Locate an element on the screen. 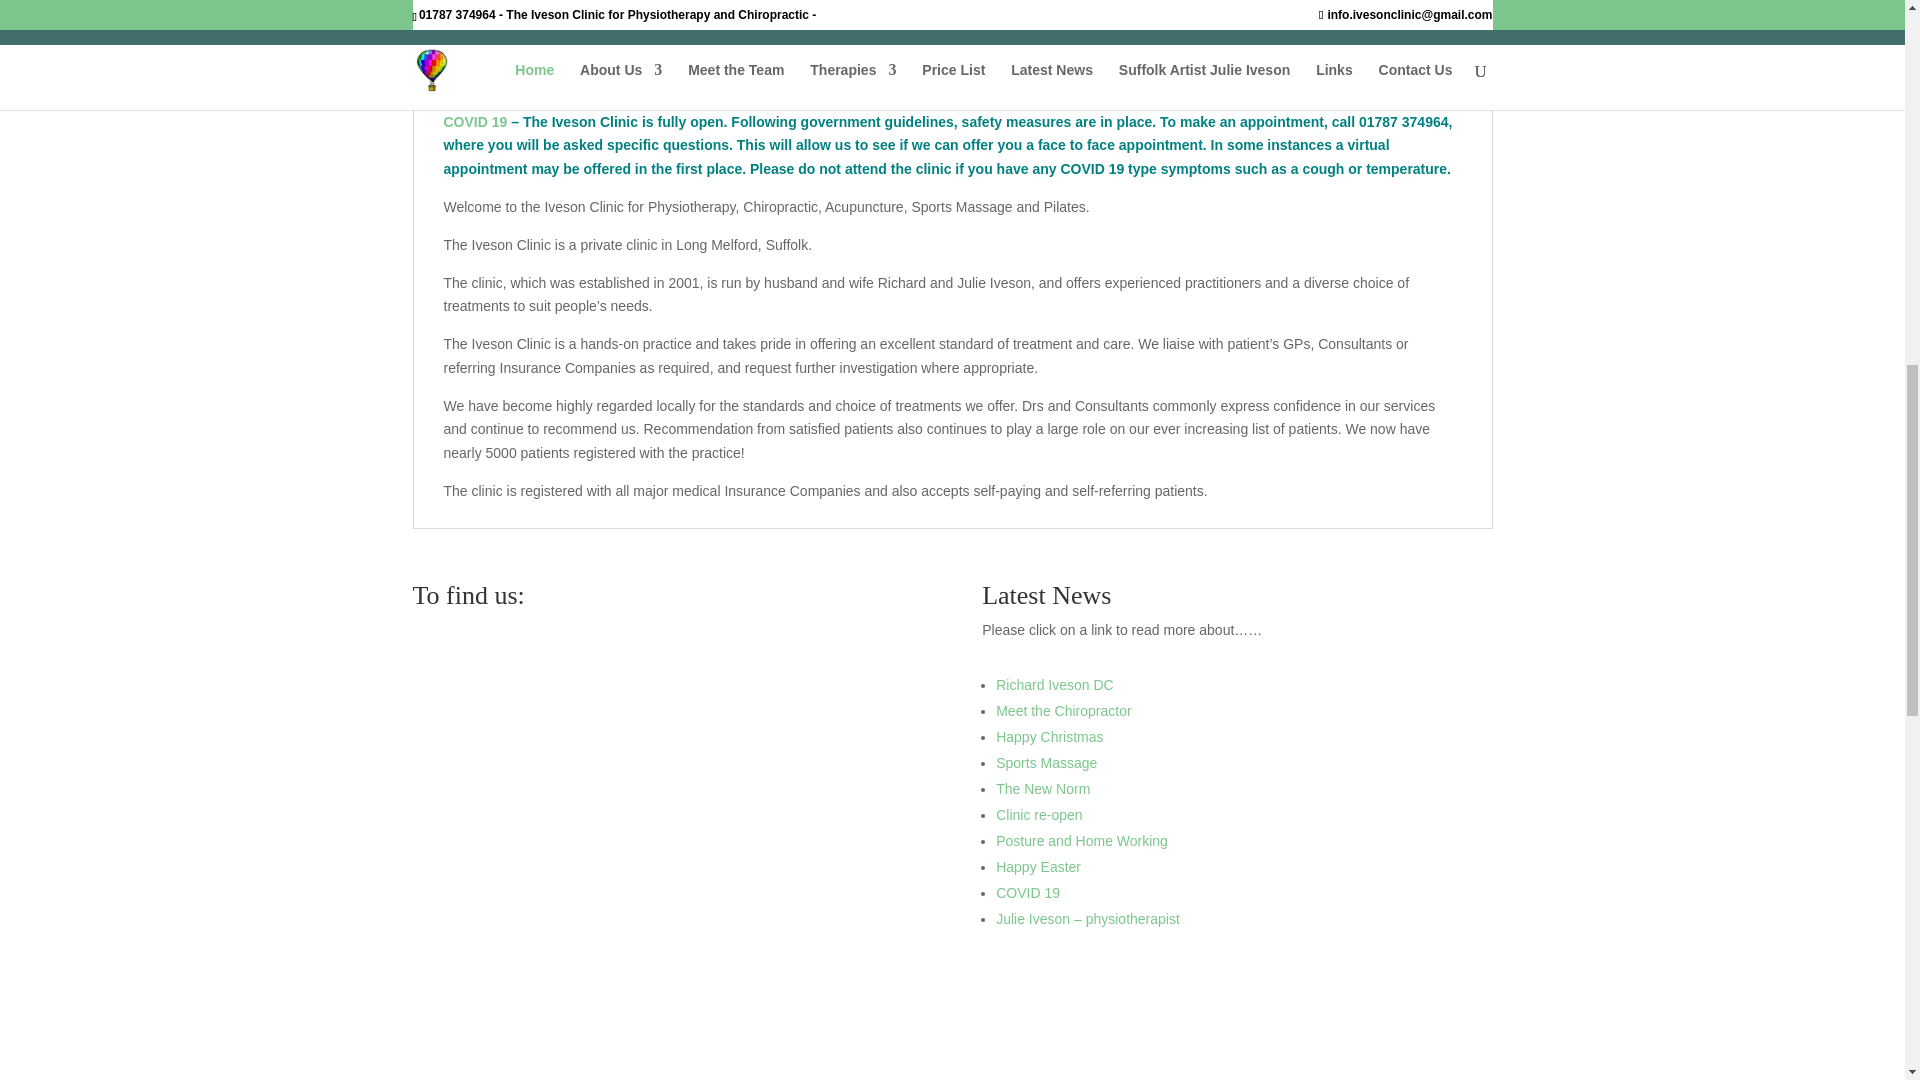 The height and width of the screenshot is (1080, 1920). Happy Easter is located at coordinates (1038, 866).